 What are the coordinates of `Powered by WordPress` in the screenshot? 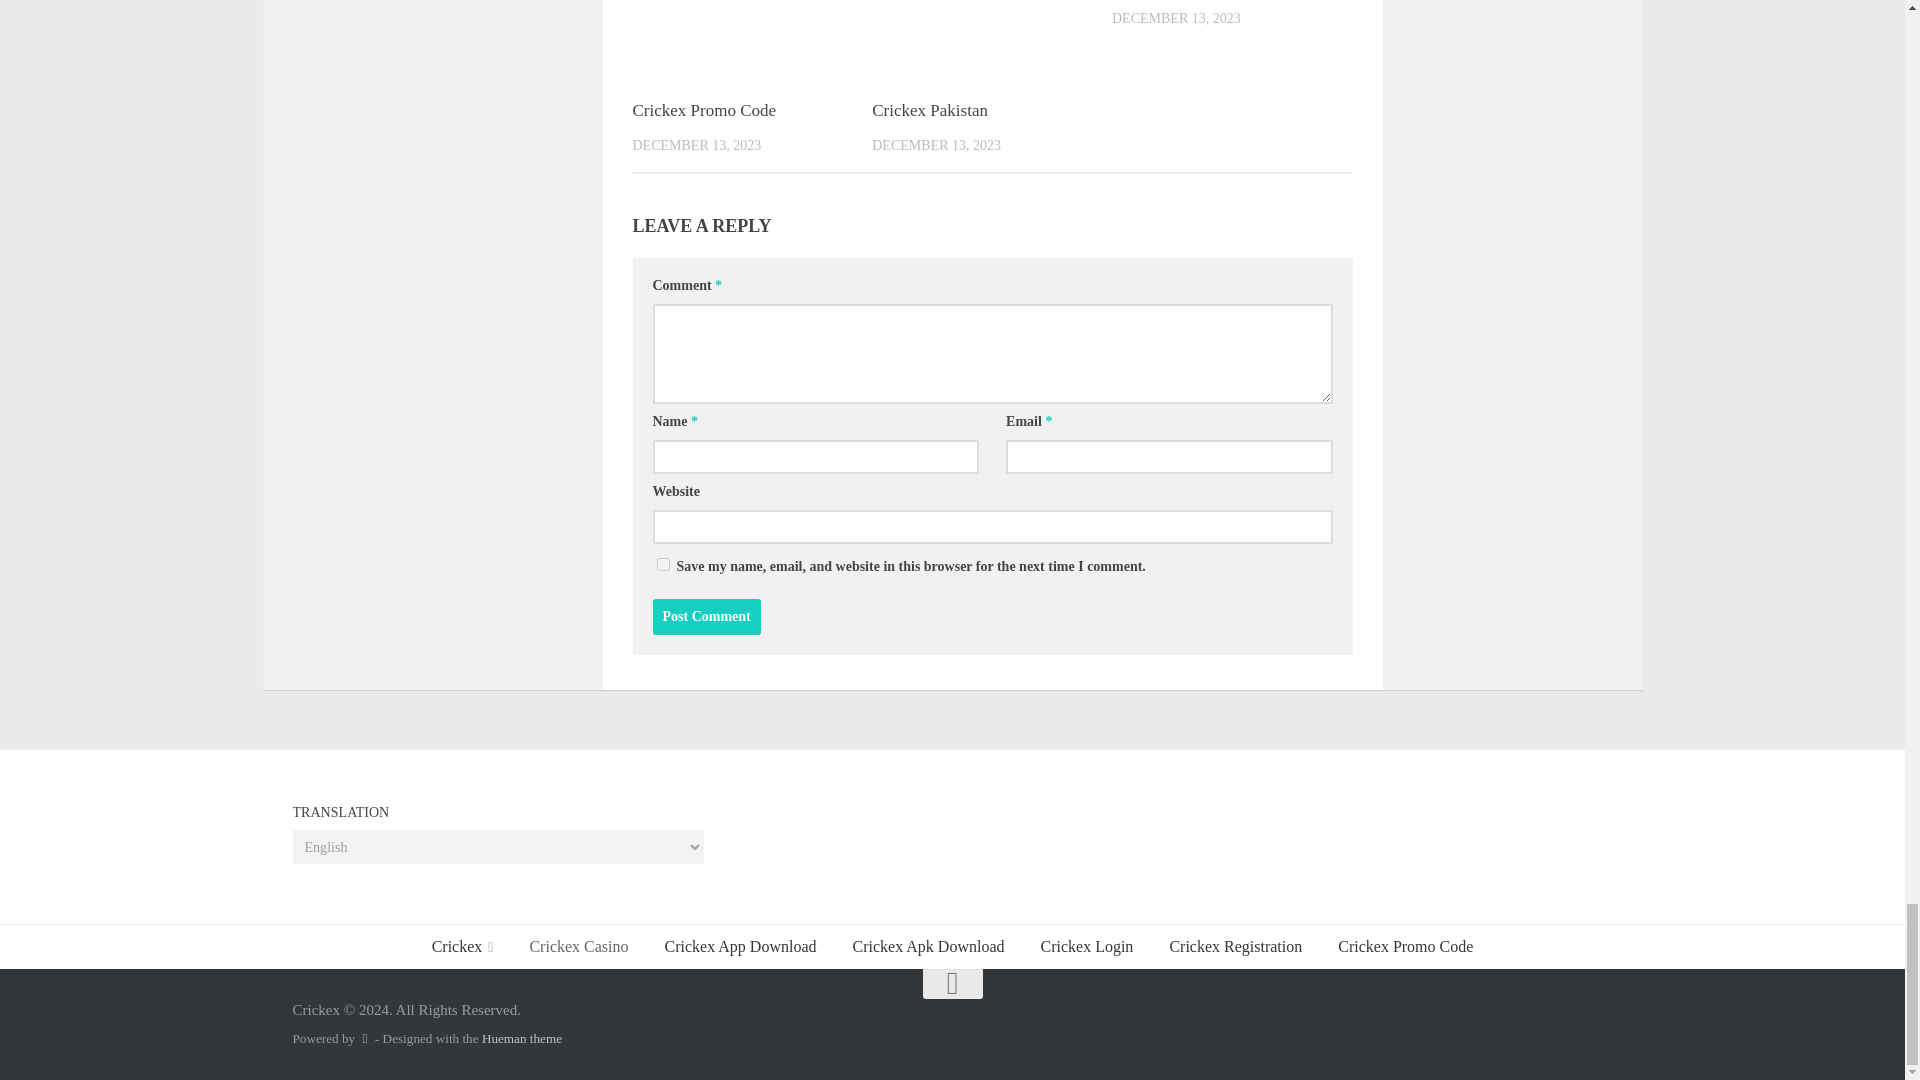 It's located at (364, 1038).